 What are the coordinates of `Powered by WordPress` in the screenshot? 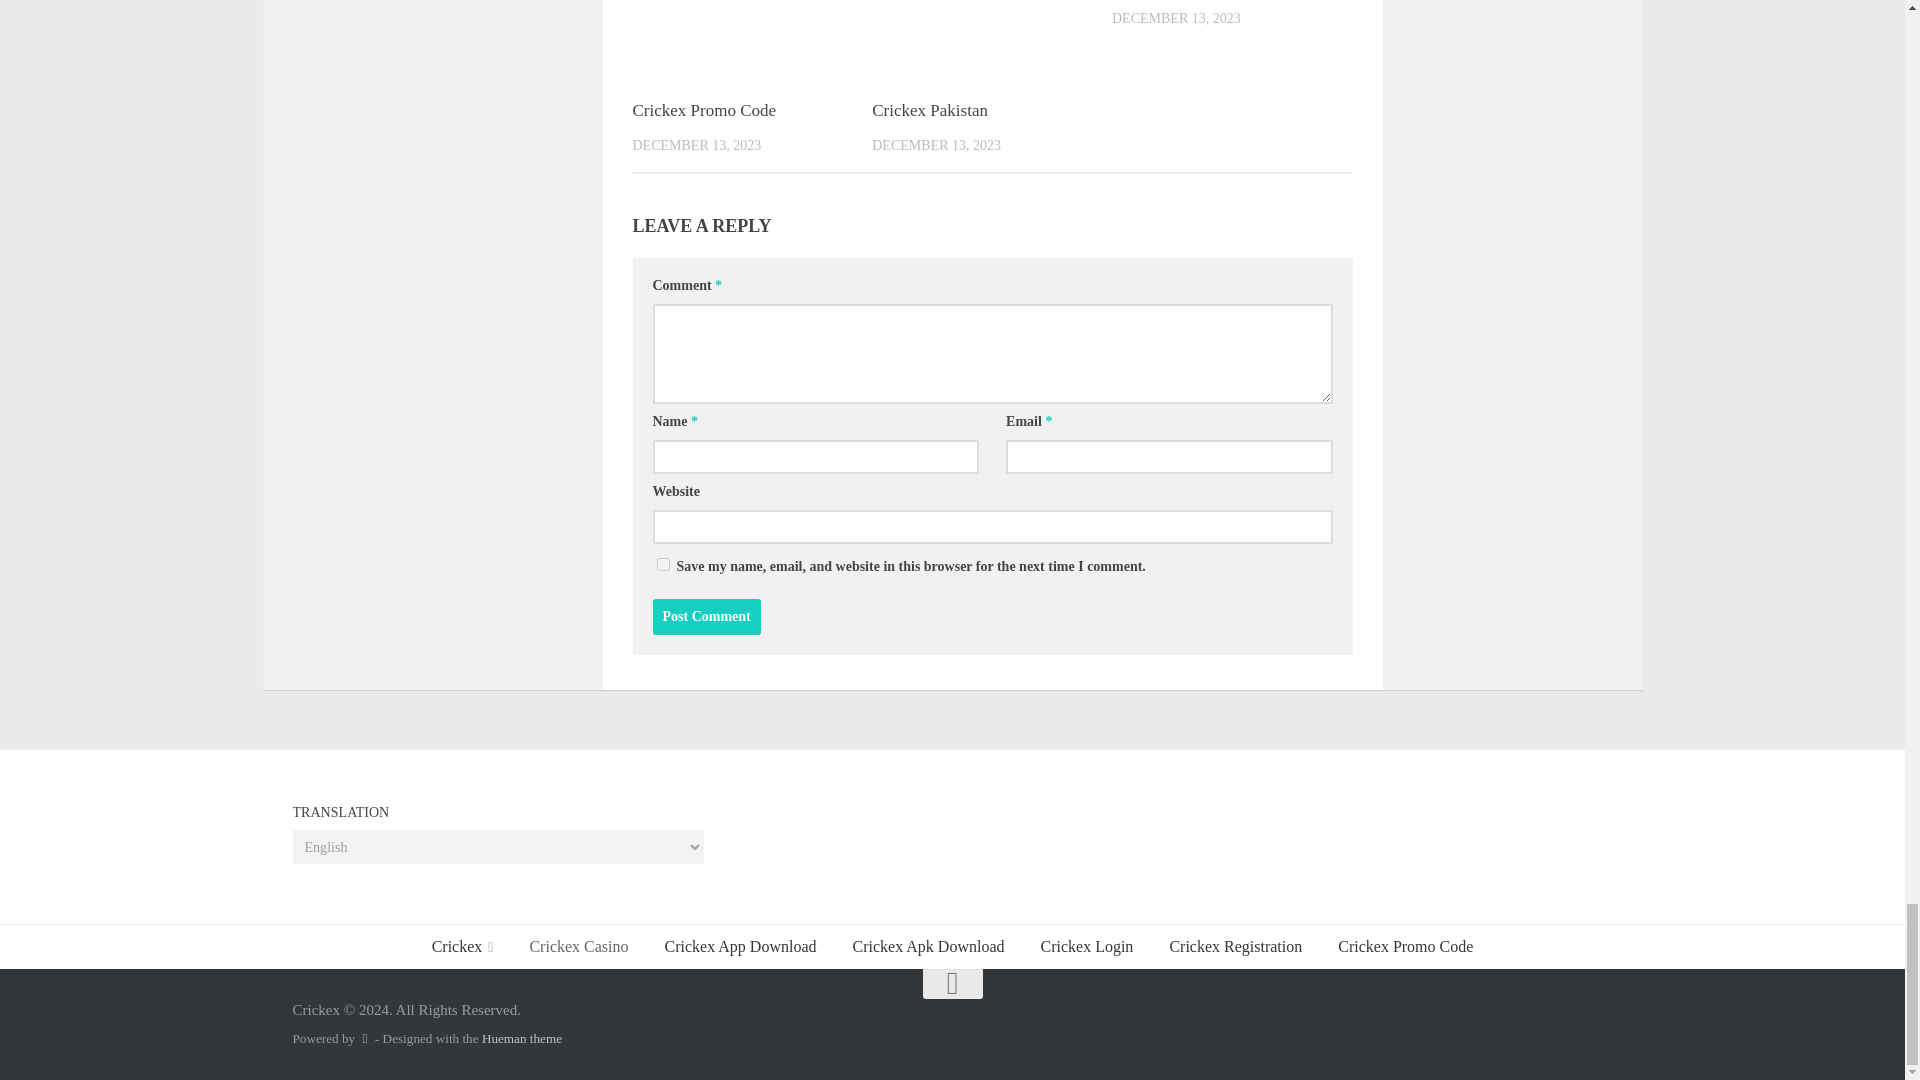 It's located at (364, 1038).